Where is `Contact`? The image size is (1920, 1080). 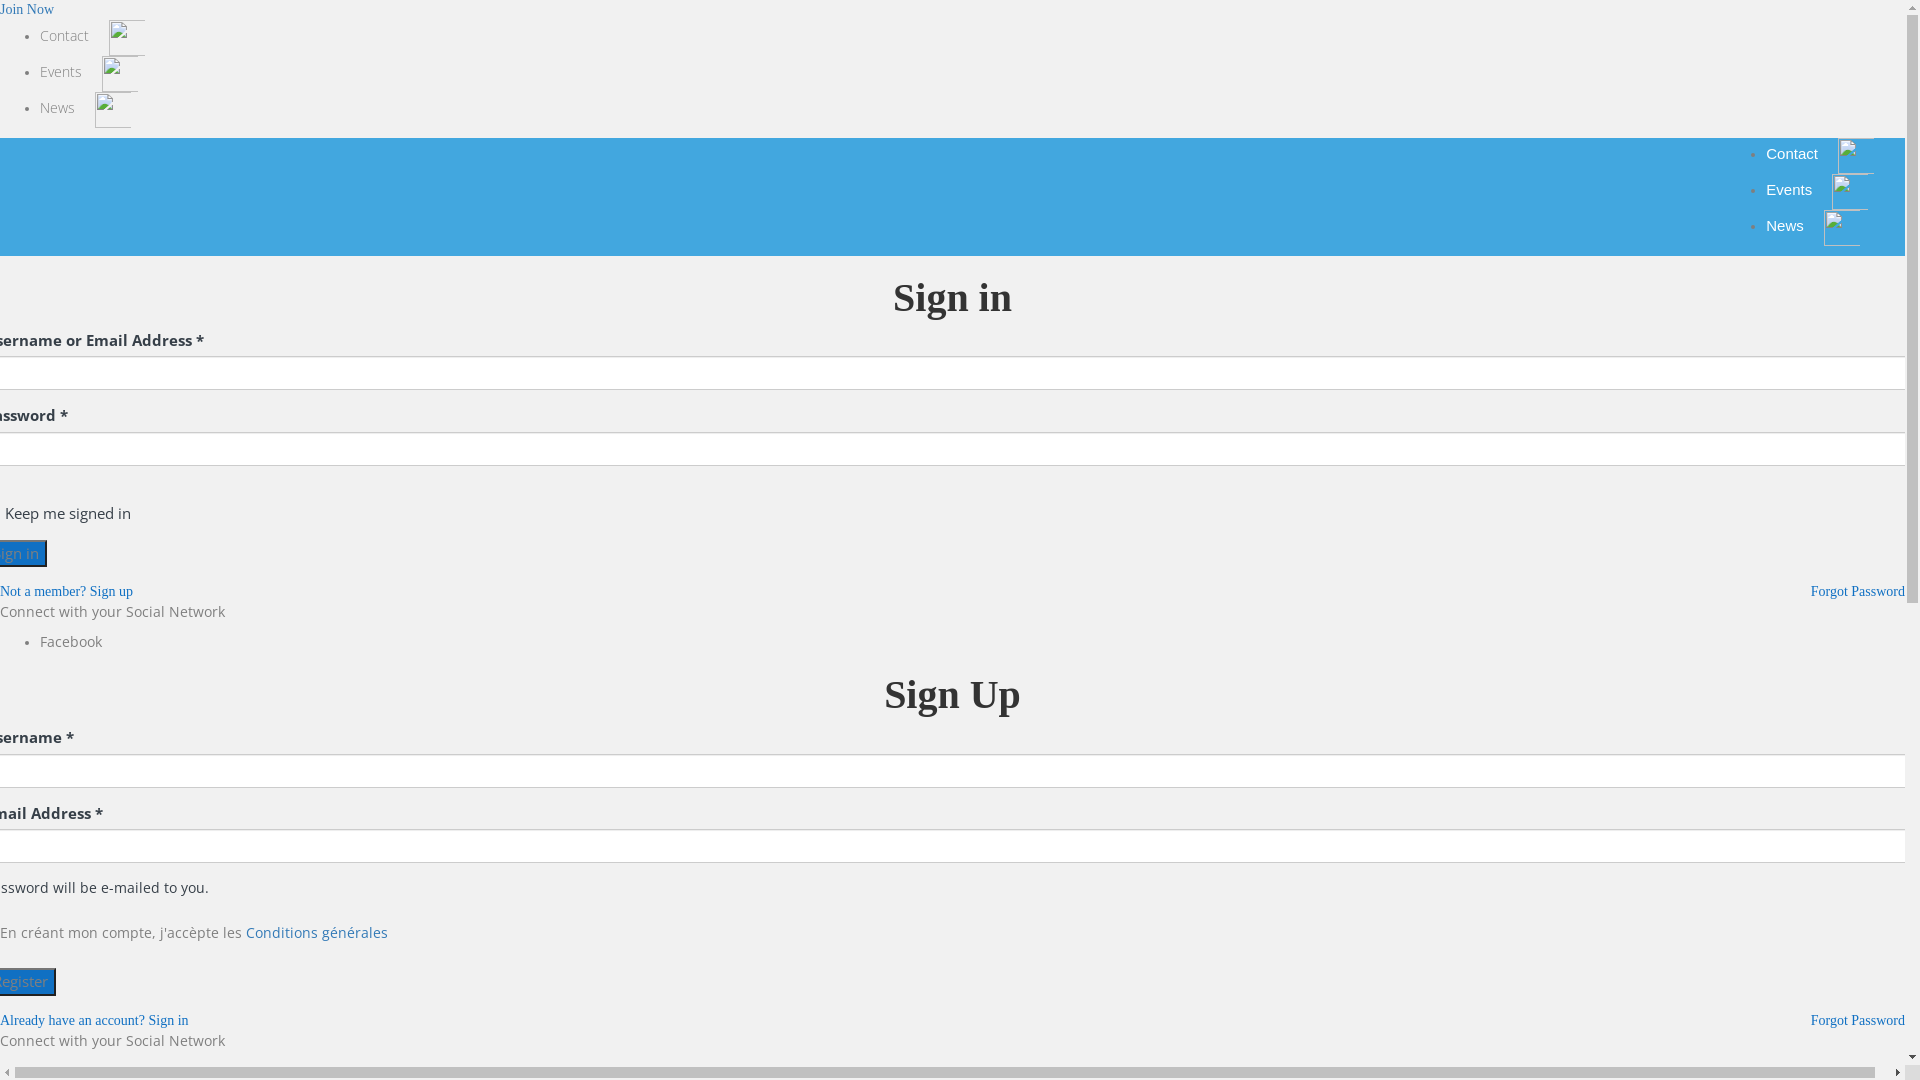 Contact is located at coordinates (92, 36).